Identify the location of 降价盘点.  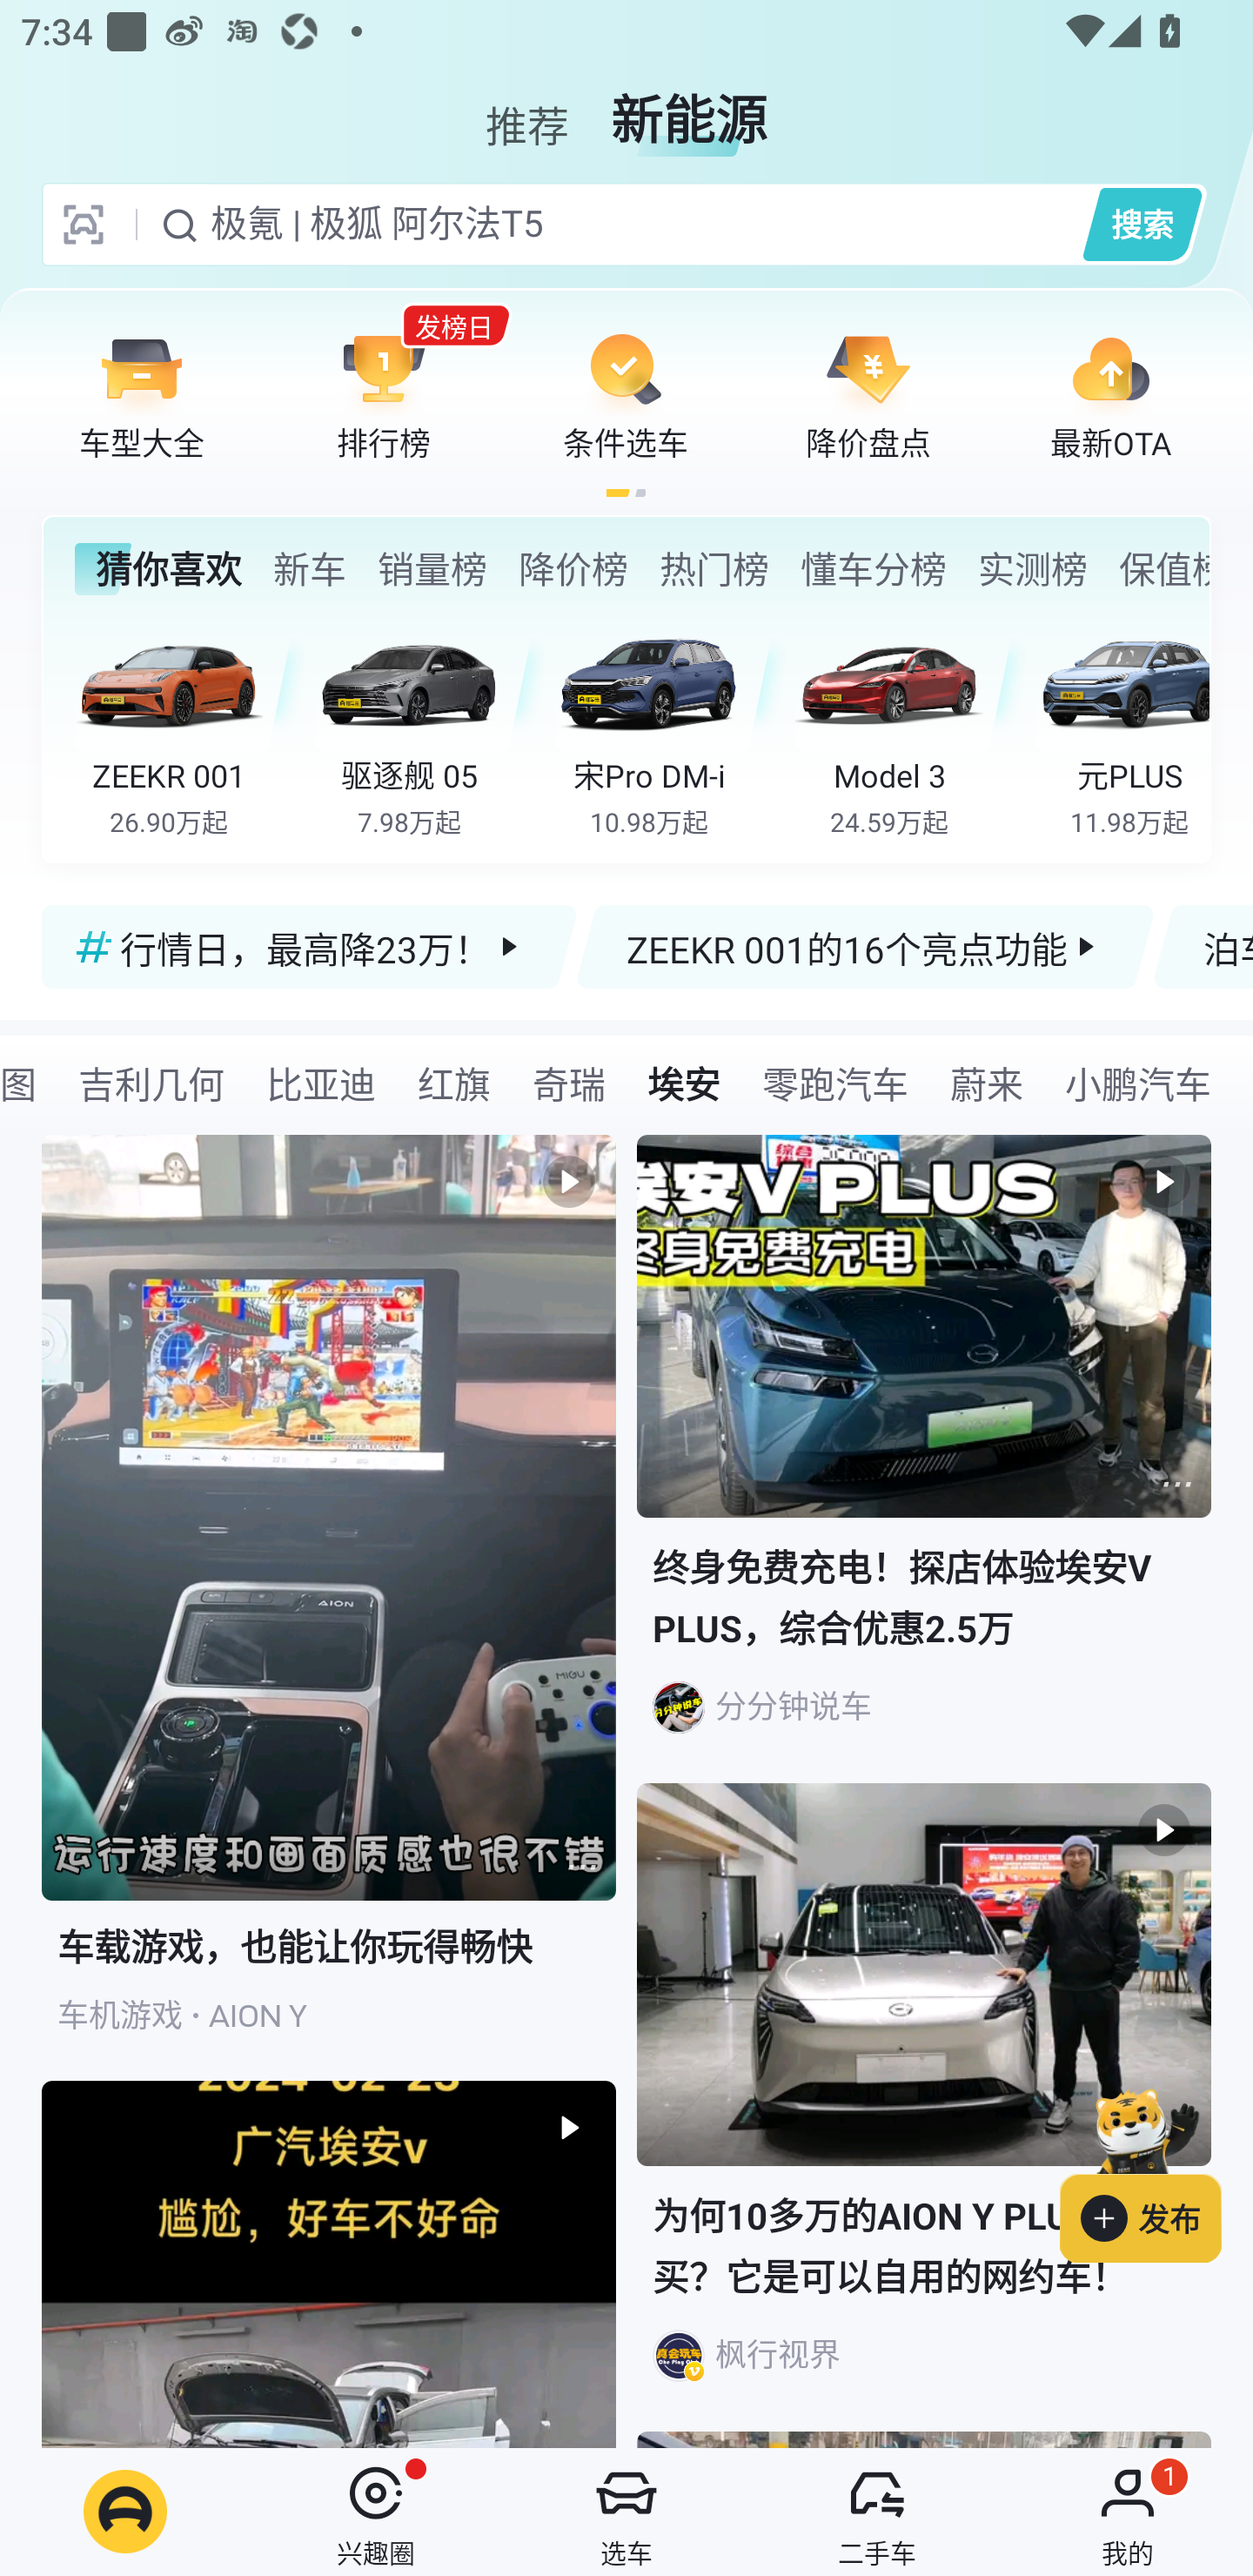
(868, 395).